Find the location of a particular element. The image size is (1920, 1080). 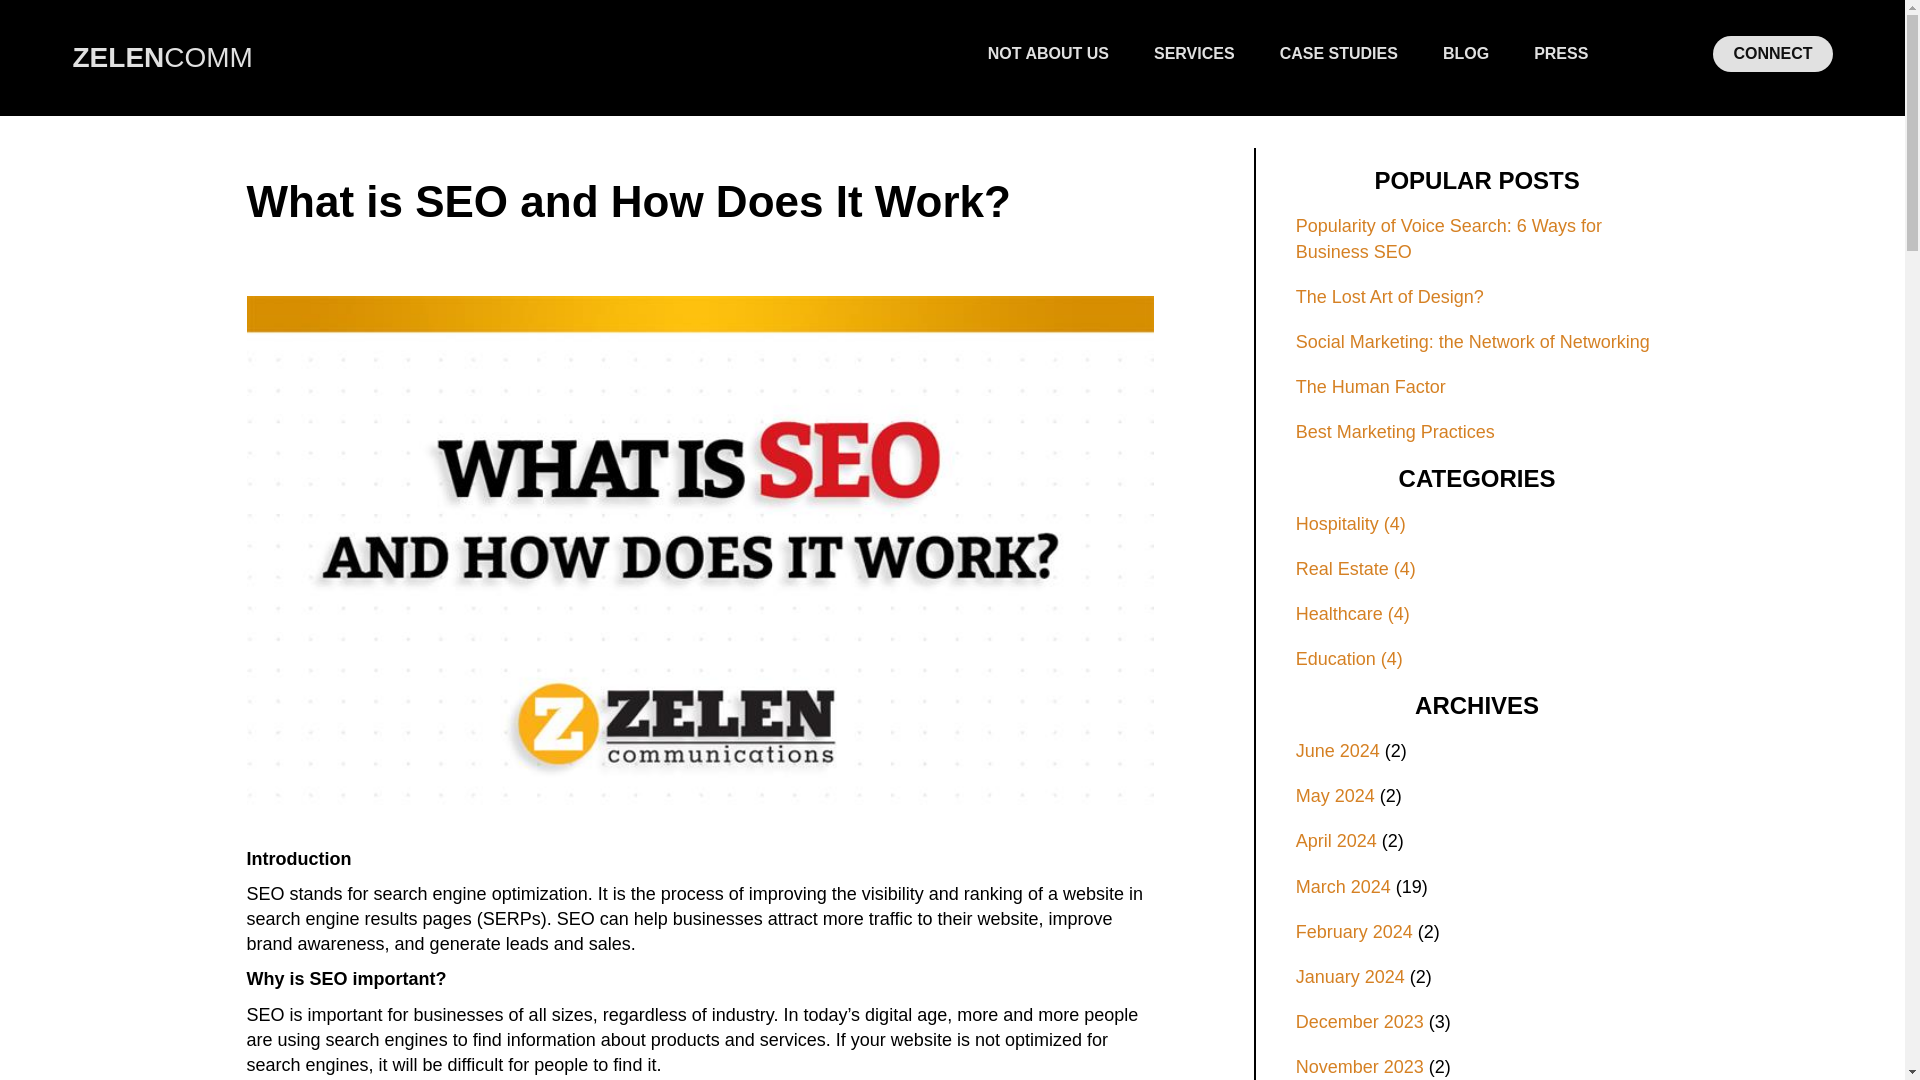

February 2024 is located at coordinates (1354, 932).